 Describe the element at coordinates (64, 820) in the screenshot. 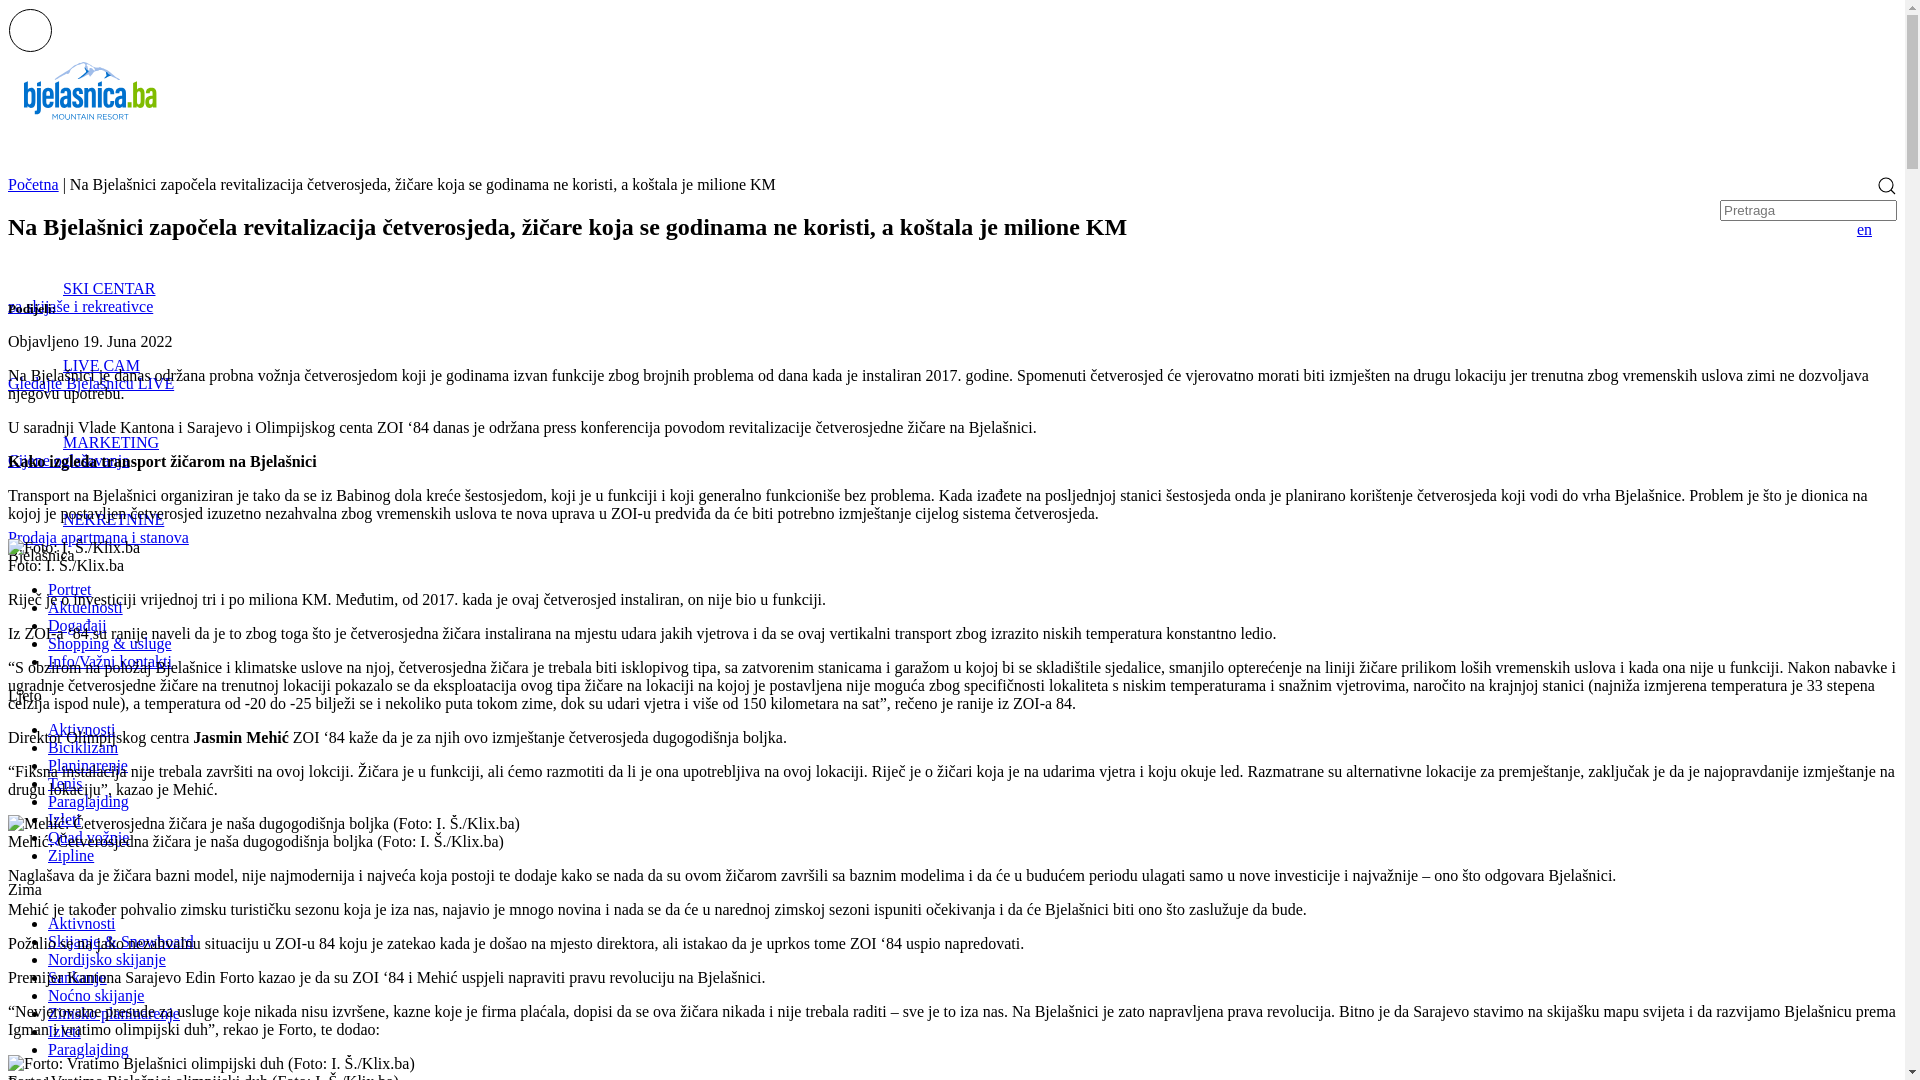

I see `Izleti` at that location.